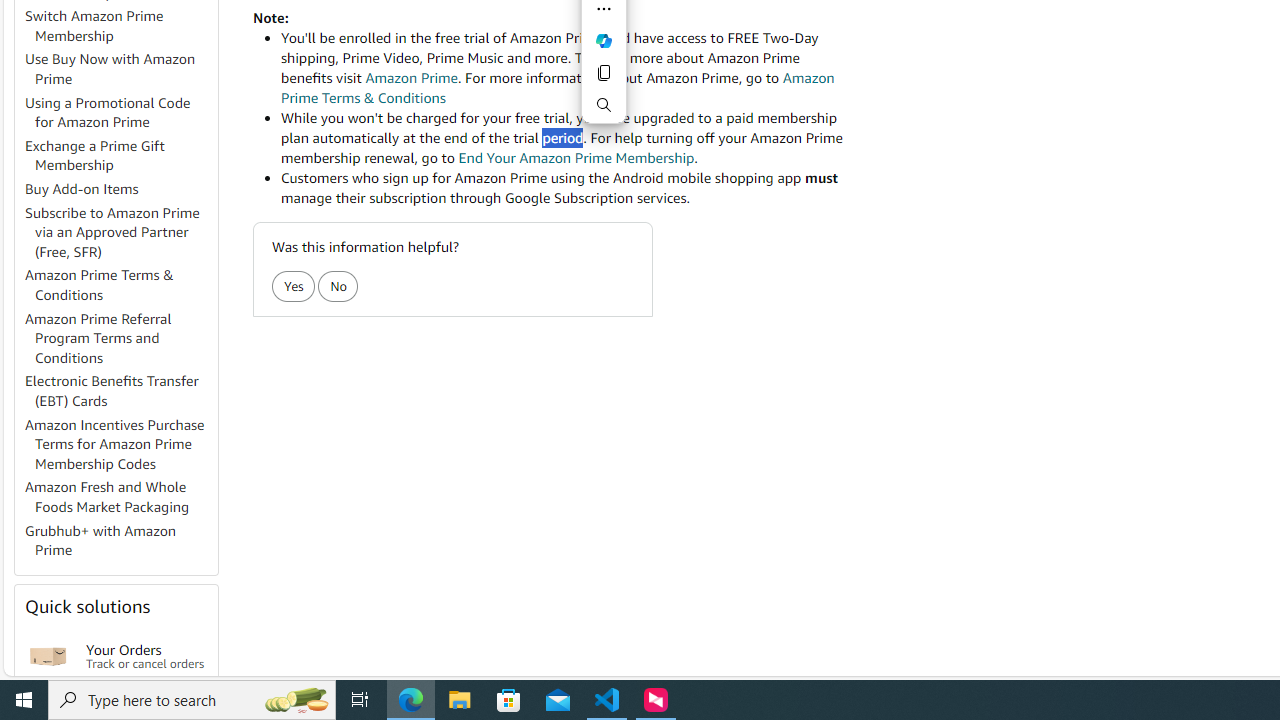  Describe the element at coordinates (108, 112) in the screenshot. I see `Using a Promotional Code for Amazon Prime` at that location.